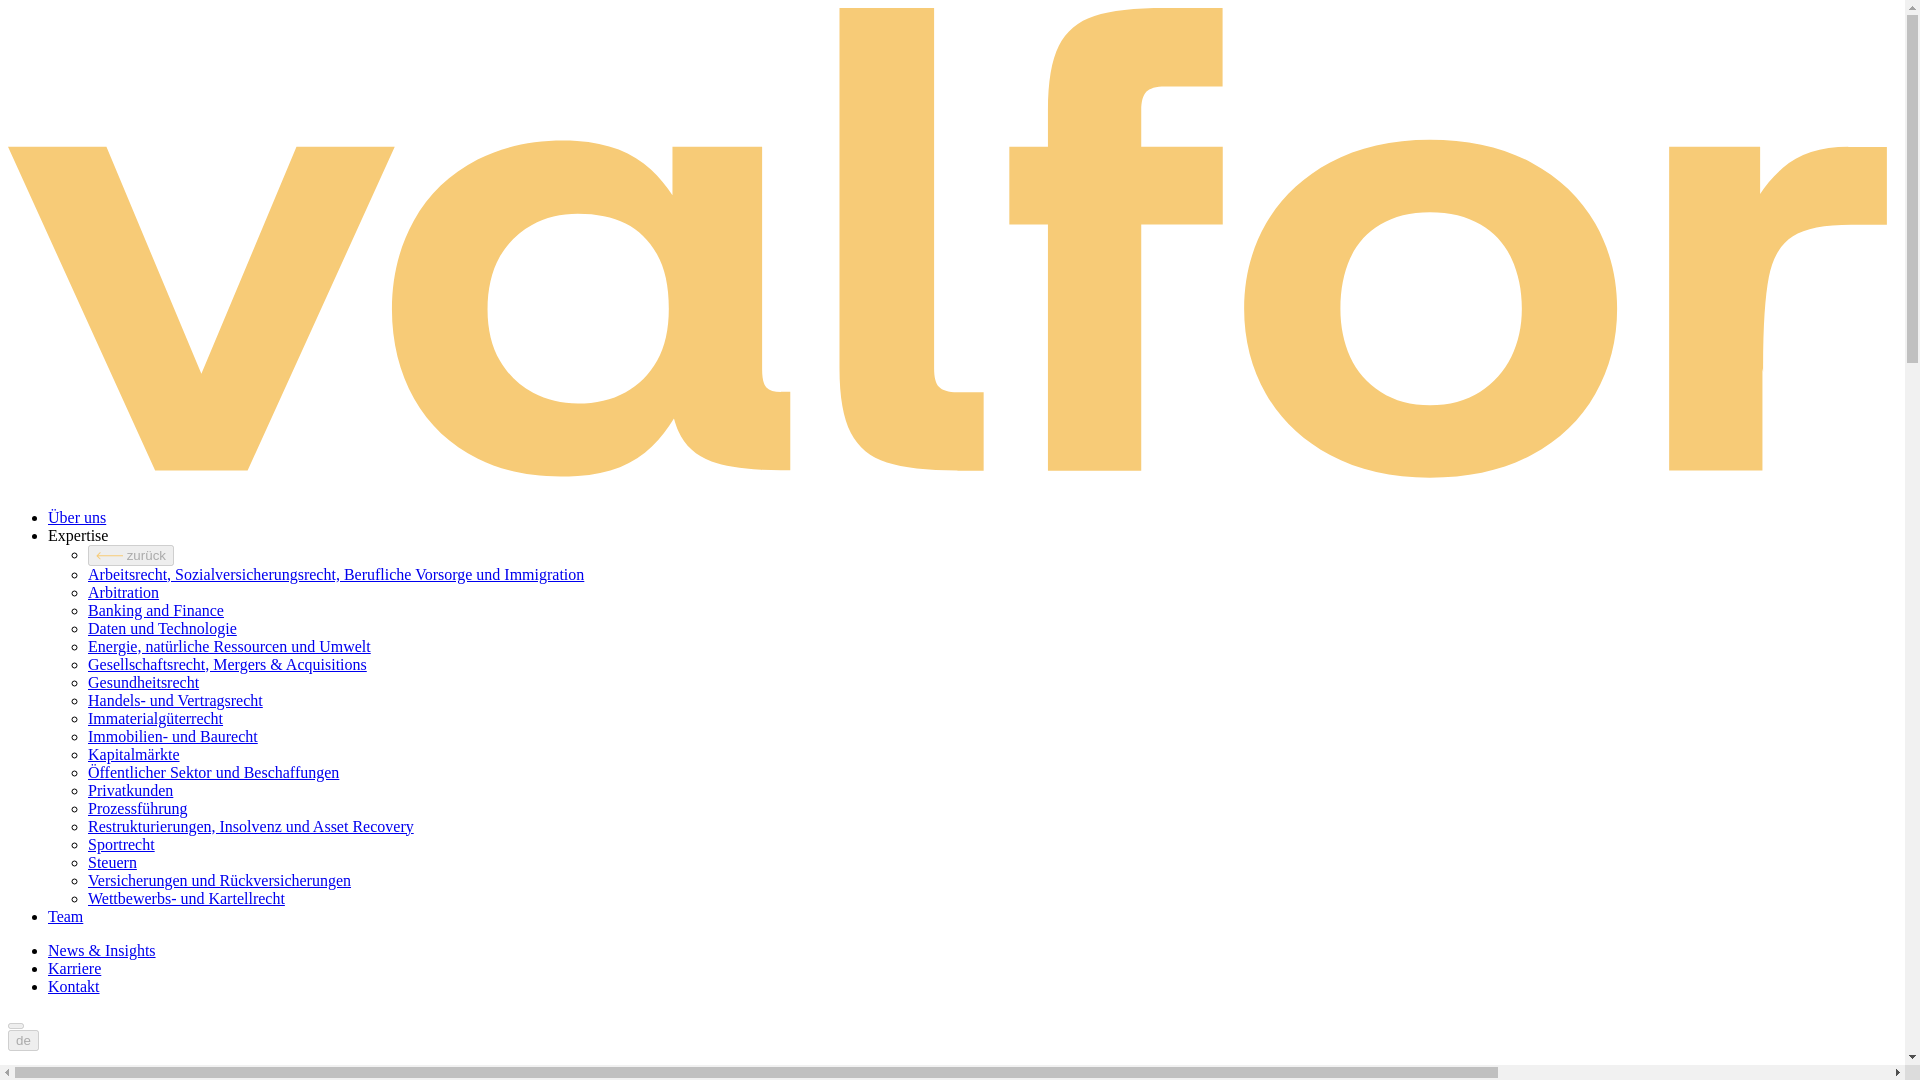 Image resolution: width=1920 pixels, height=1080 pixels. Describe the element at coordinates (78, 536) in the screenshot. I see `Expertise` at that location.